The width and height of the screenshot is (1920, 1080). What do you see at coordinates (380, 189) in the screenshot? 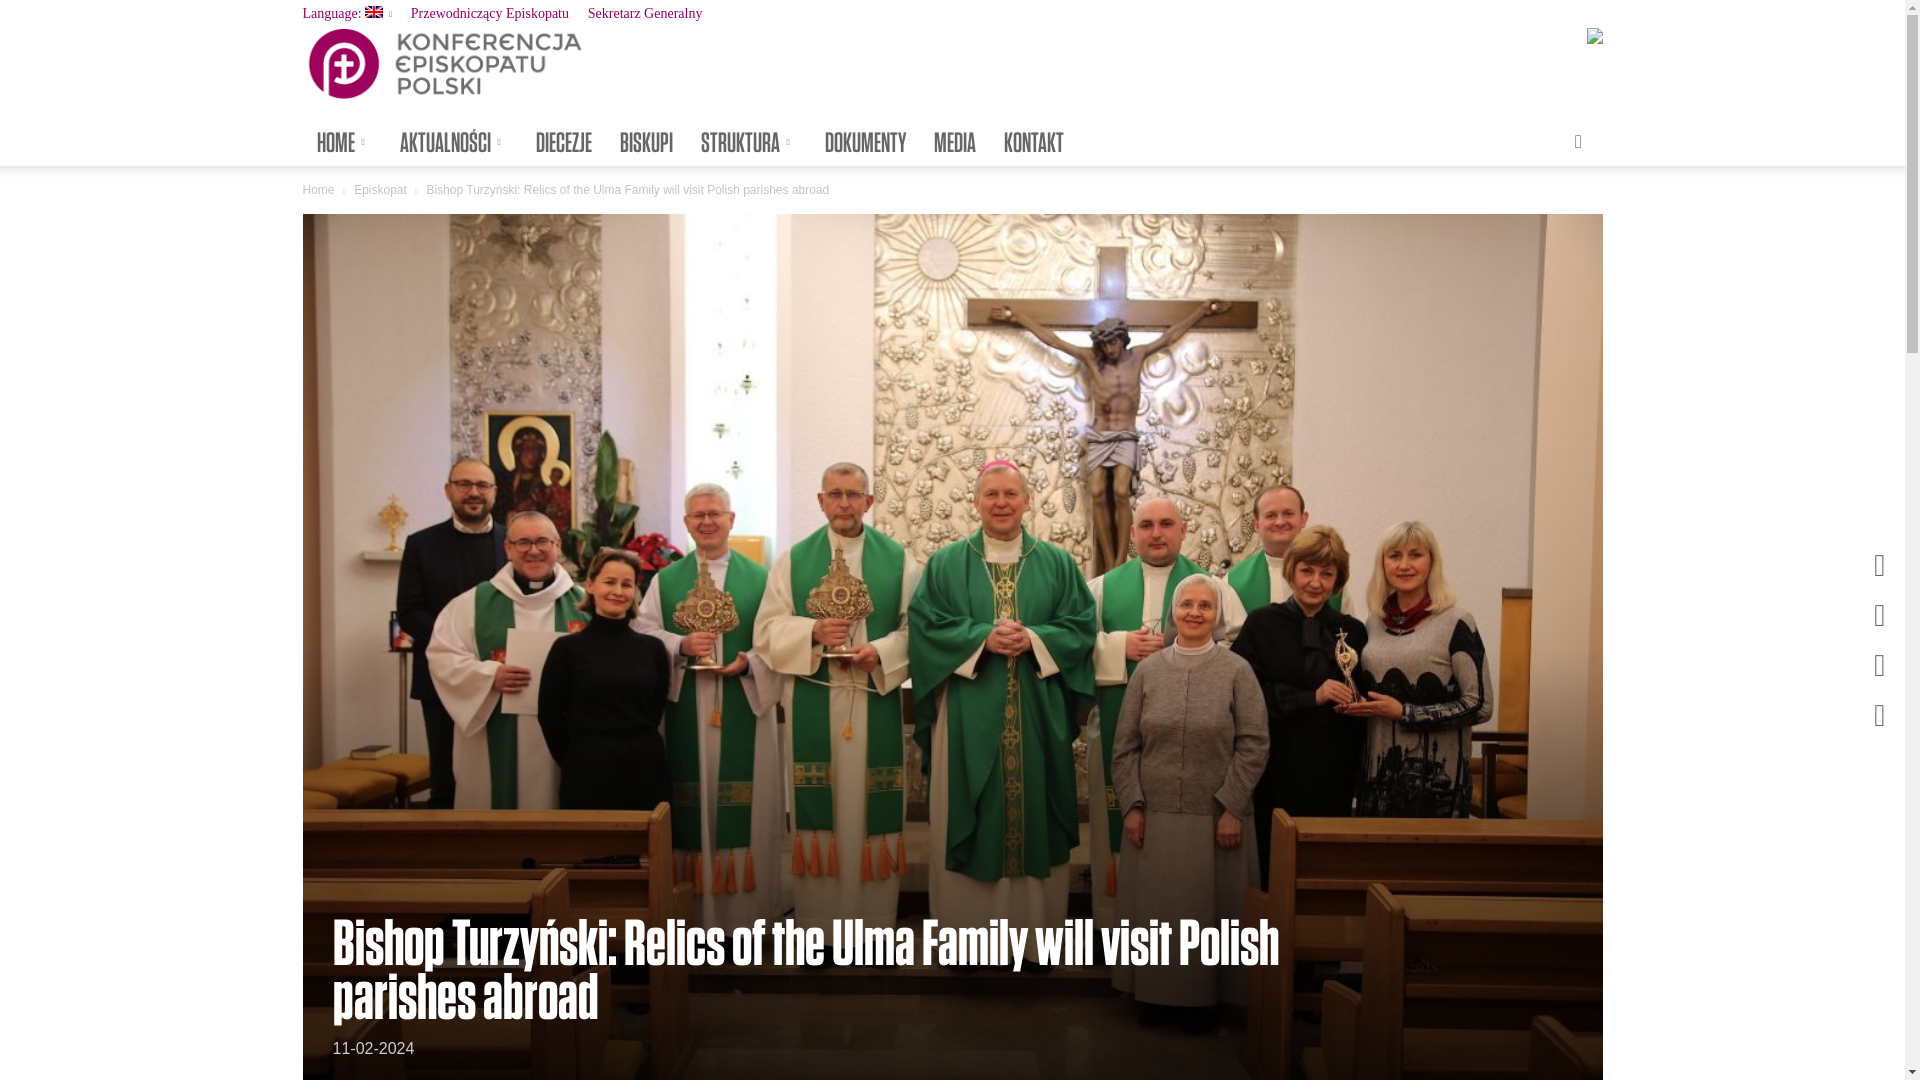
I see `View all posts in Episkopat` at bounding box center [380, 189].